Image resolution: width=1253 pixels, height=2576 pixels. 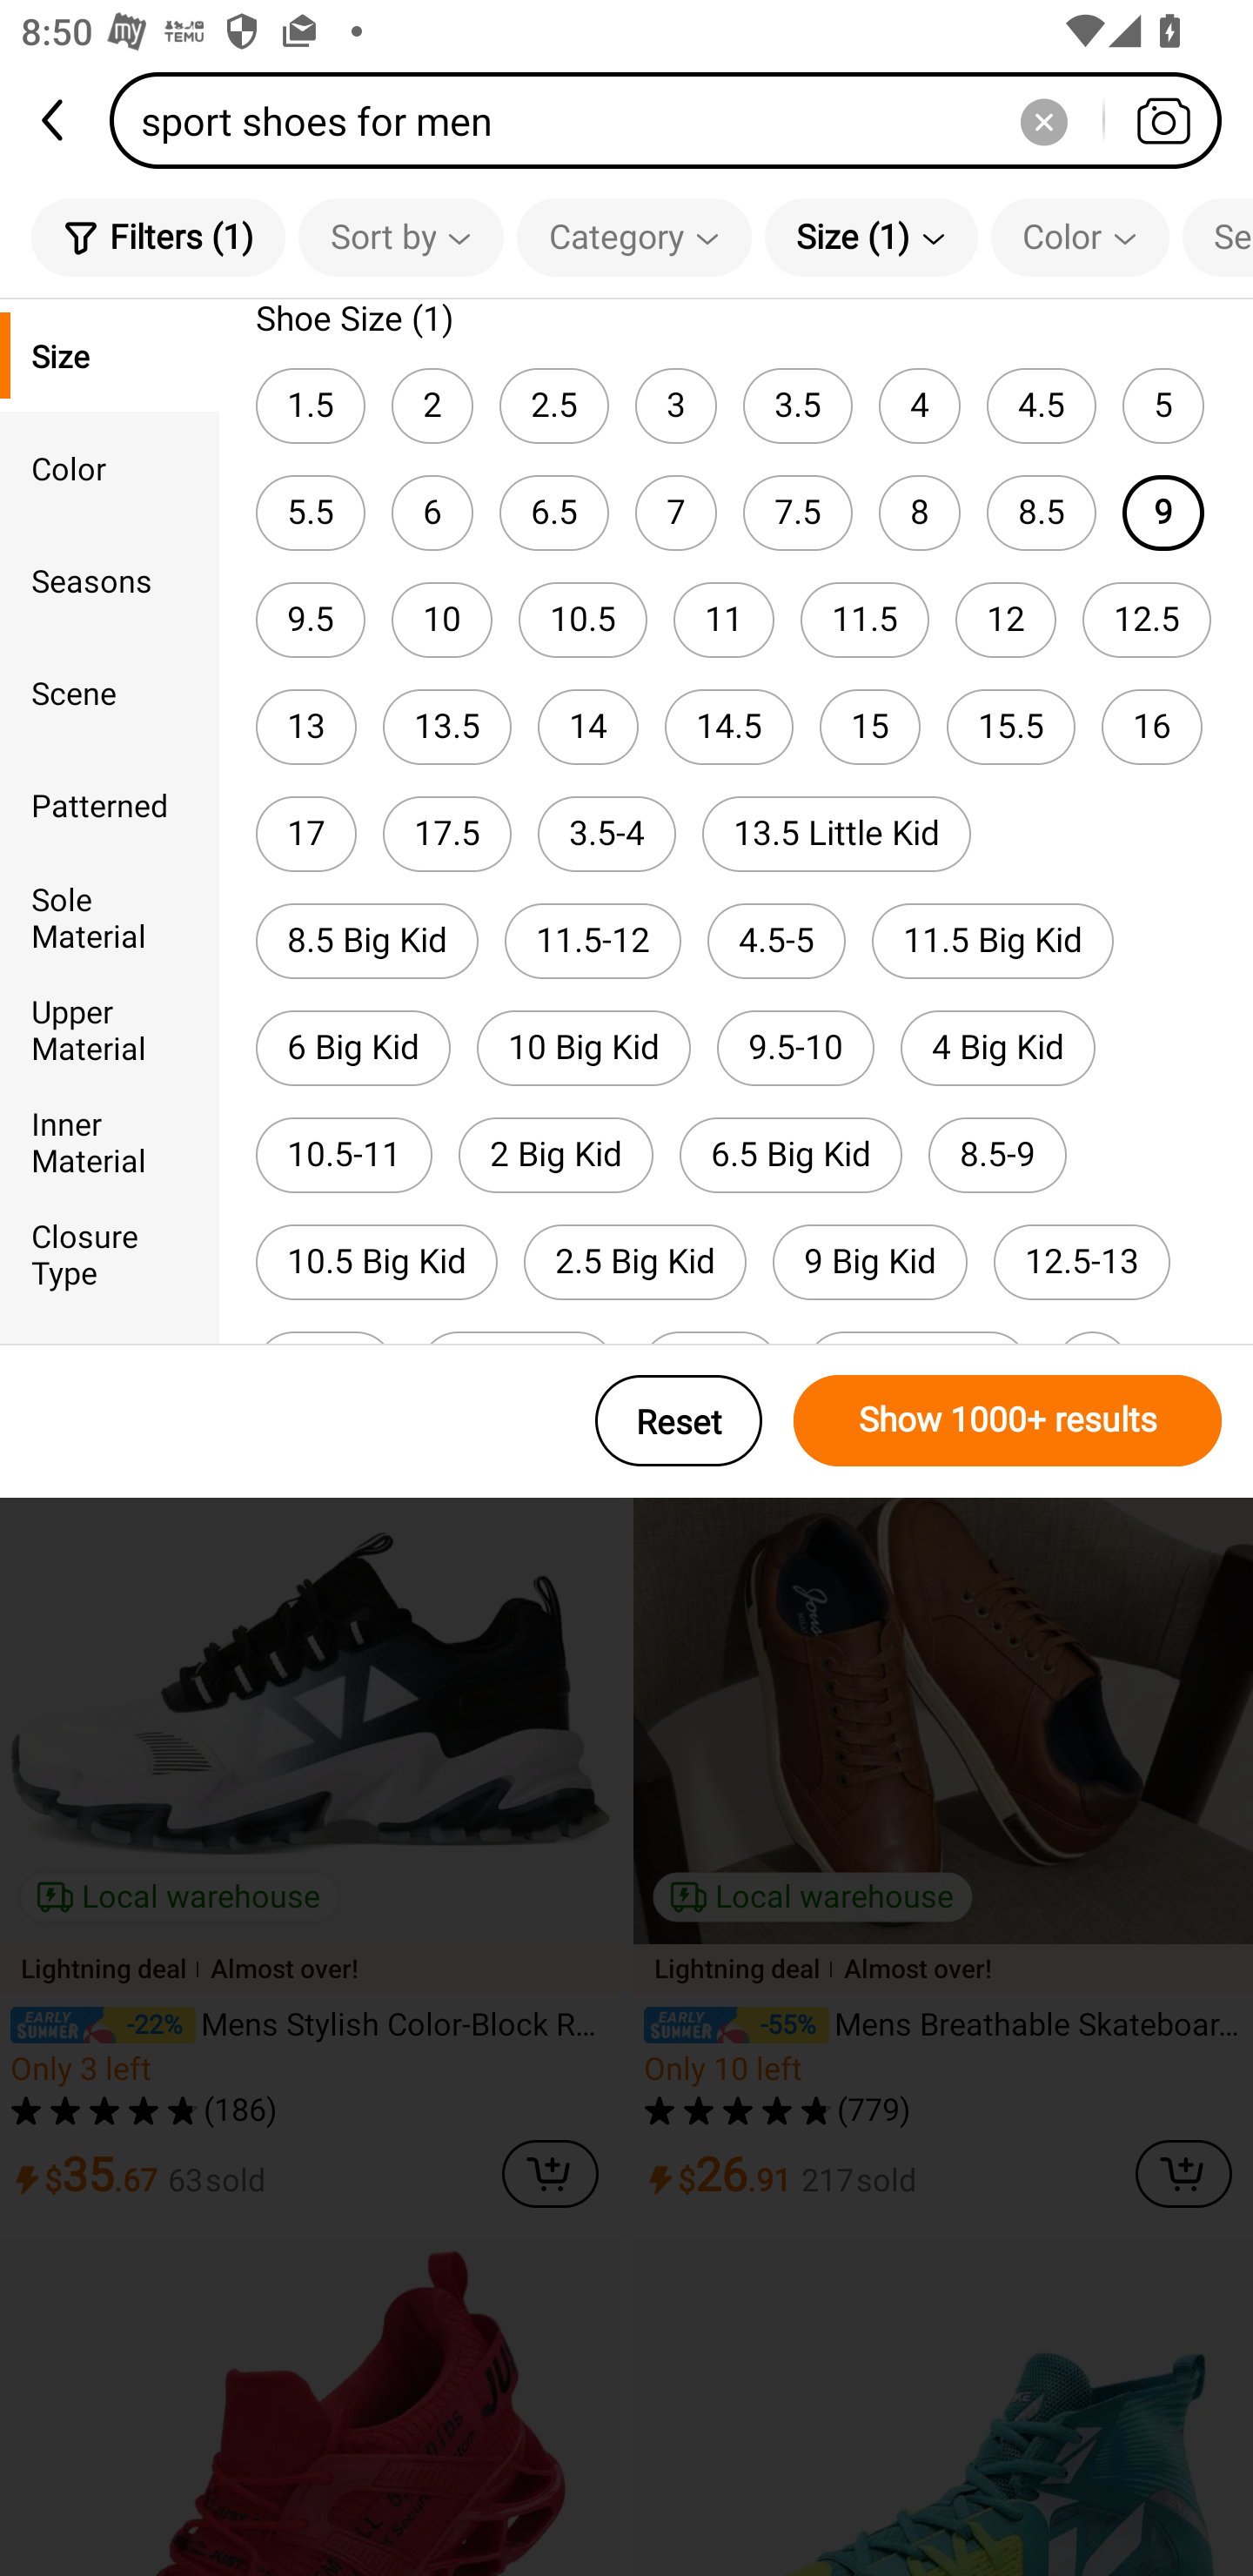 I want to click on 4.5, so click(x=1042, y=406).